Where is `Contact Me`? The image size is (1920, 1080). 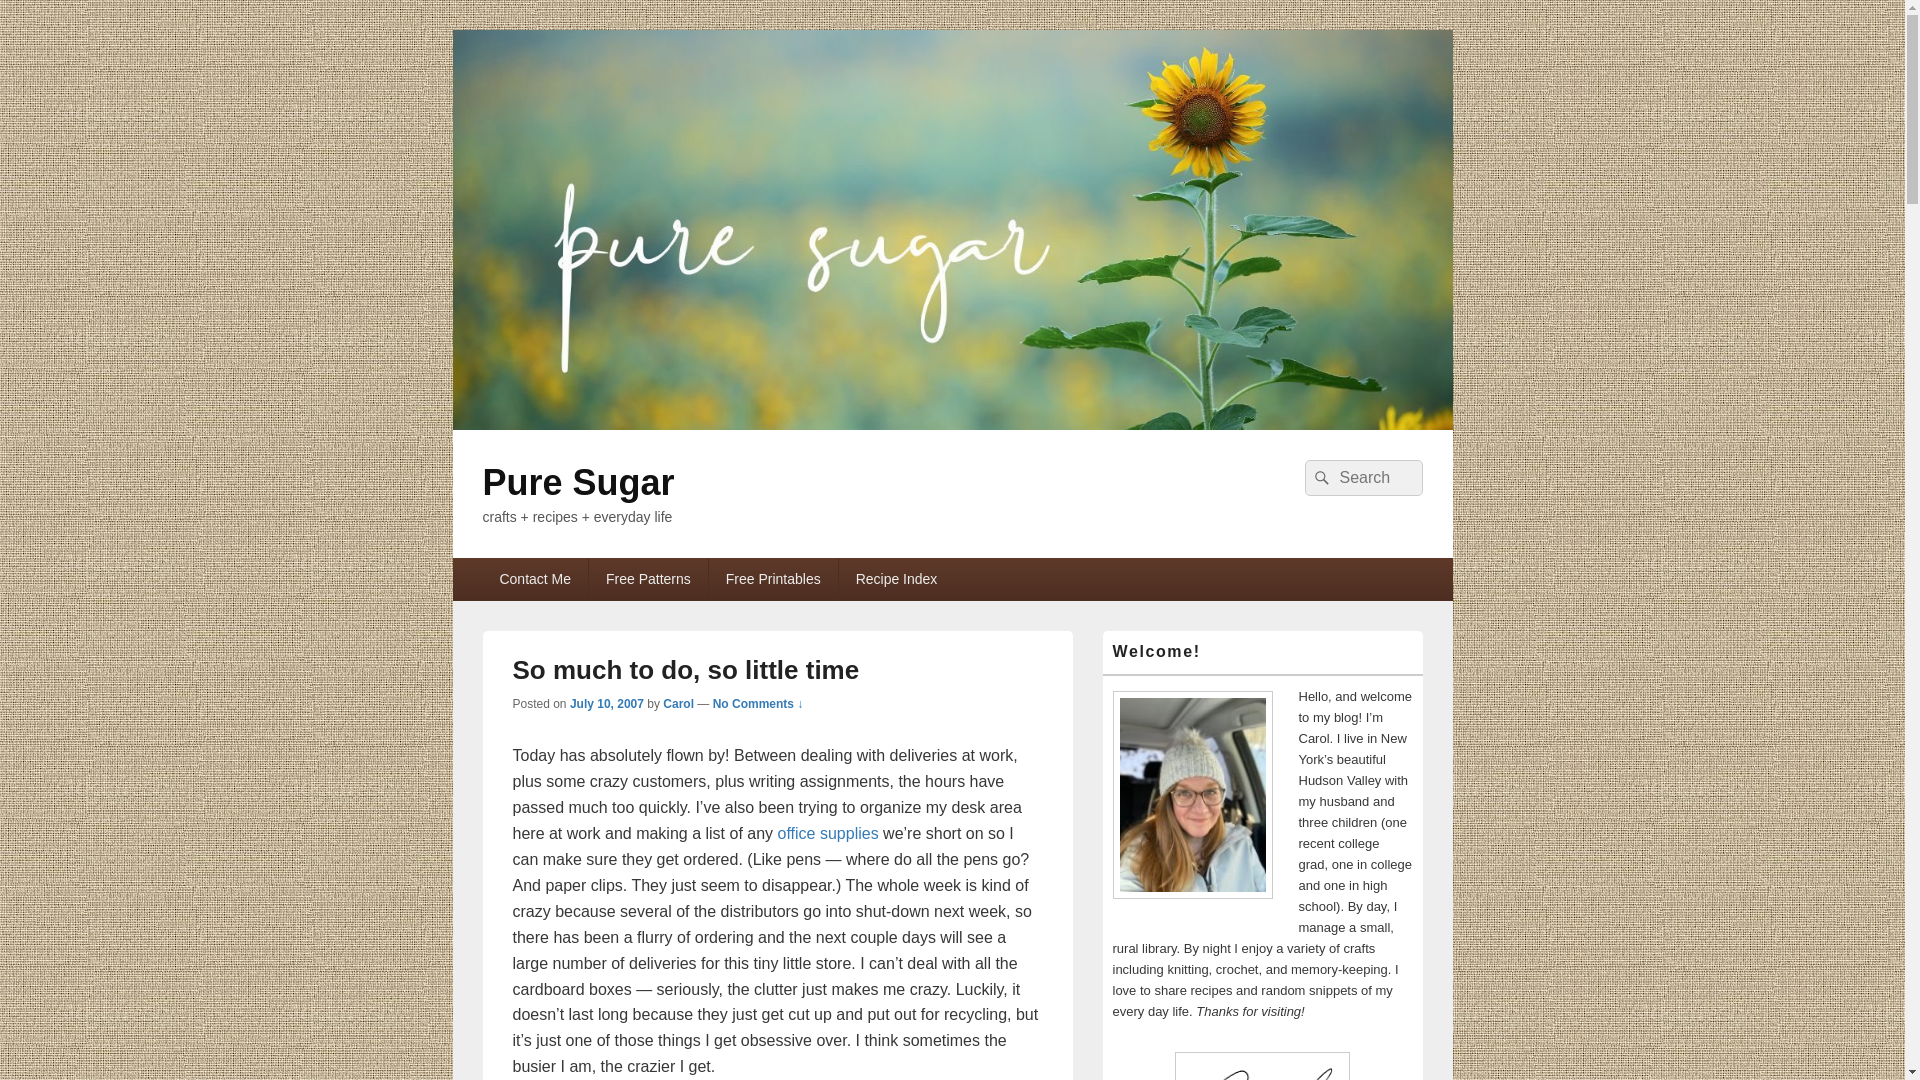
Contact Me is located at coordinates (534, 579).